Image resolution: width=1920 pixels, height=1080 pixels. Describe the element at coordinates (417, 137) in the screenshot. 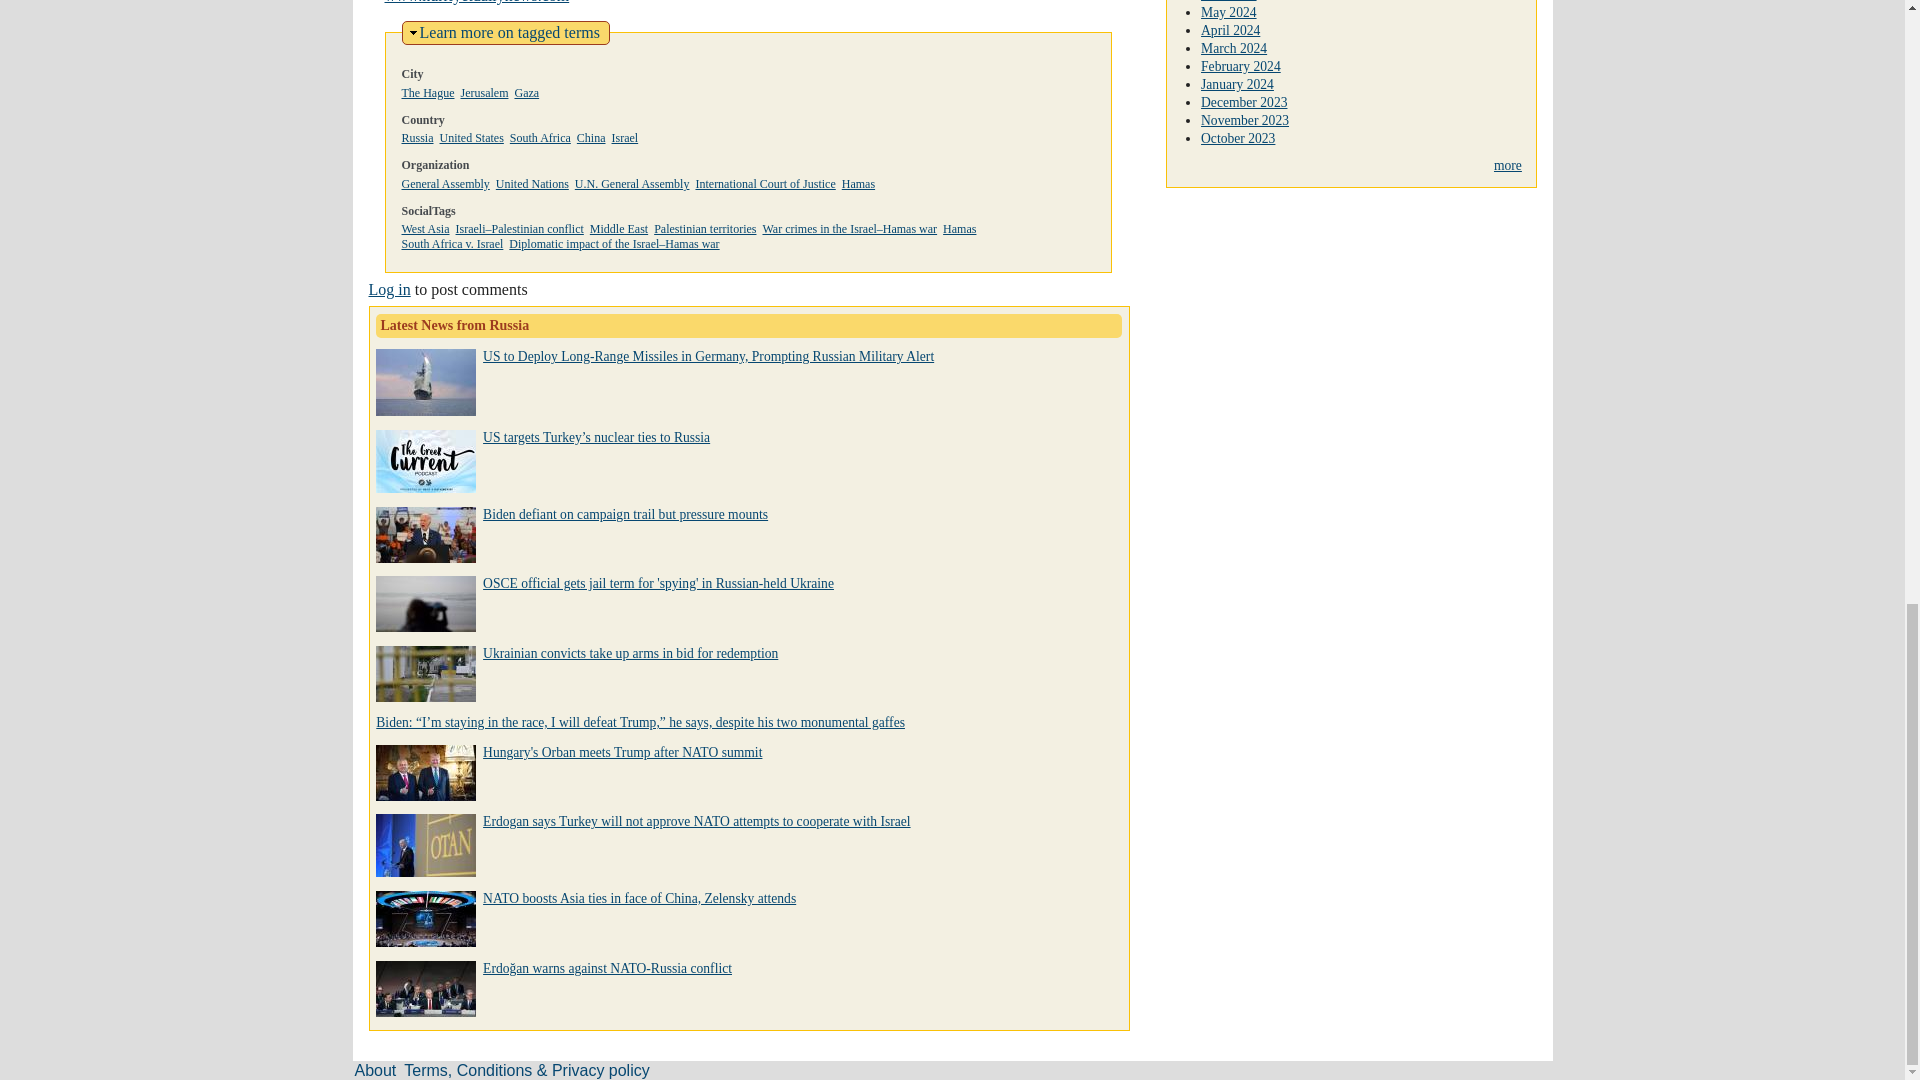

I see `Middle East` at that location.